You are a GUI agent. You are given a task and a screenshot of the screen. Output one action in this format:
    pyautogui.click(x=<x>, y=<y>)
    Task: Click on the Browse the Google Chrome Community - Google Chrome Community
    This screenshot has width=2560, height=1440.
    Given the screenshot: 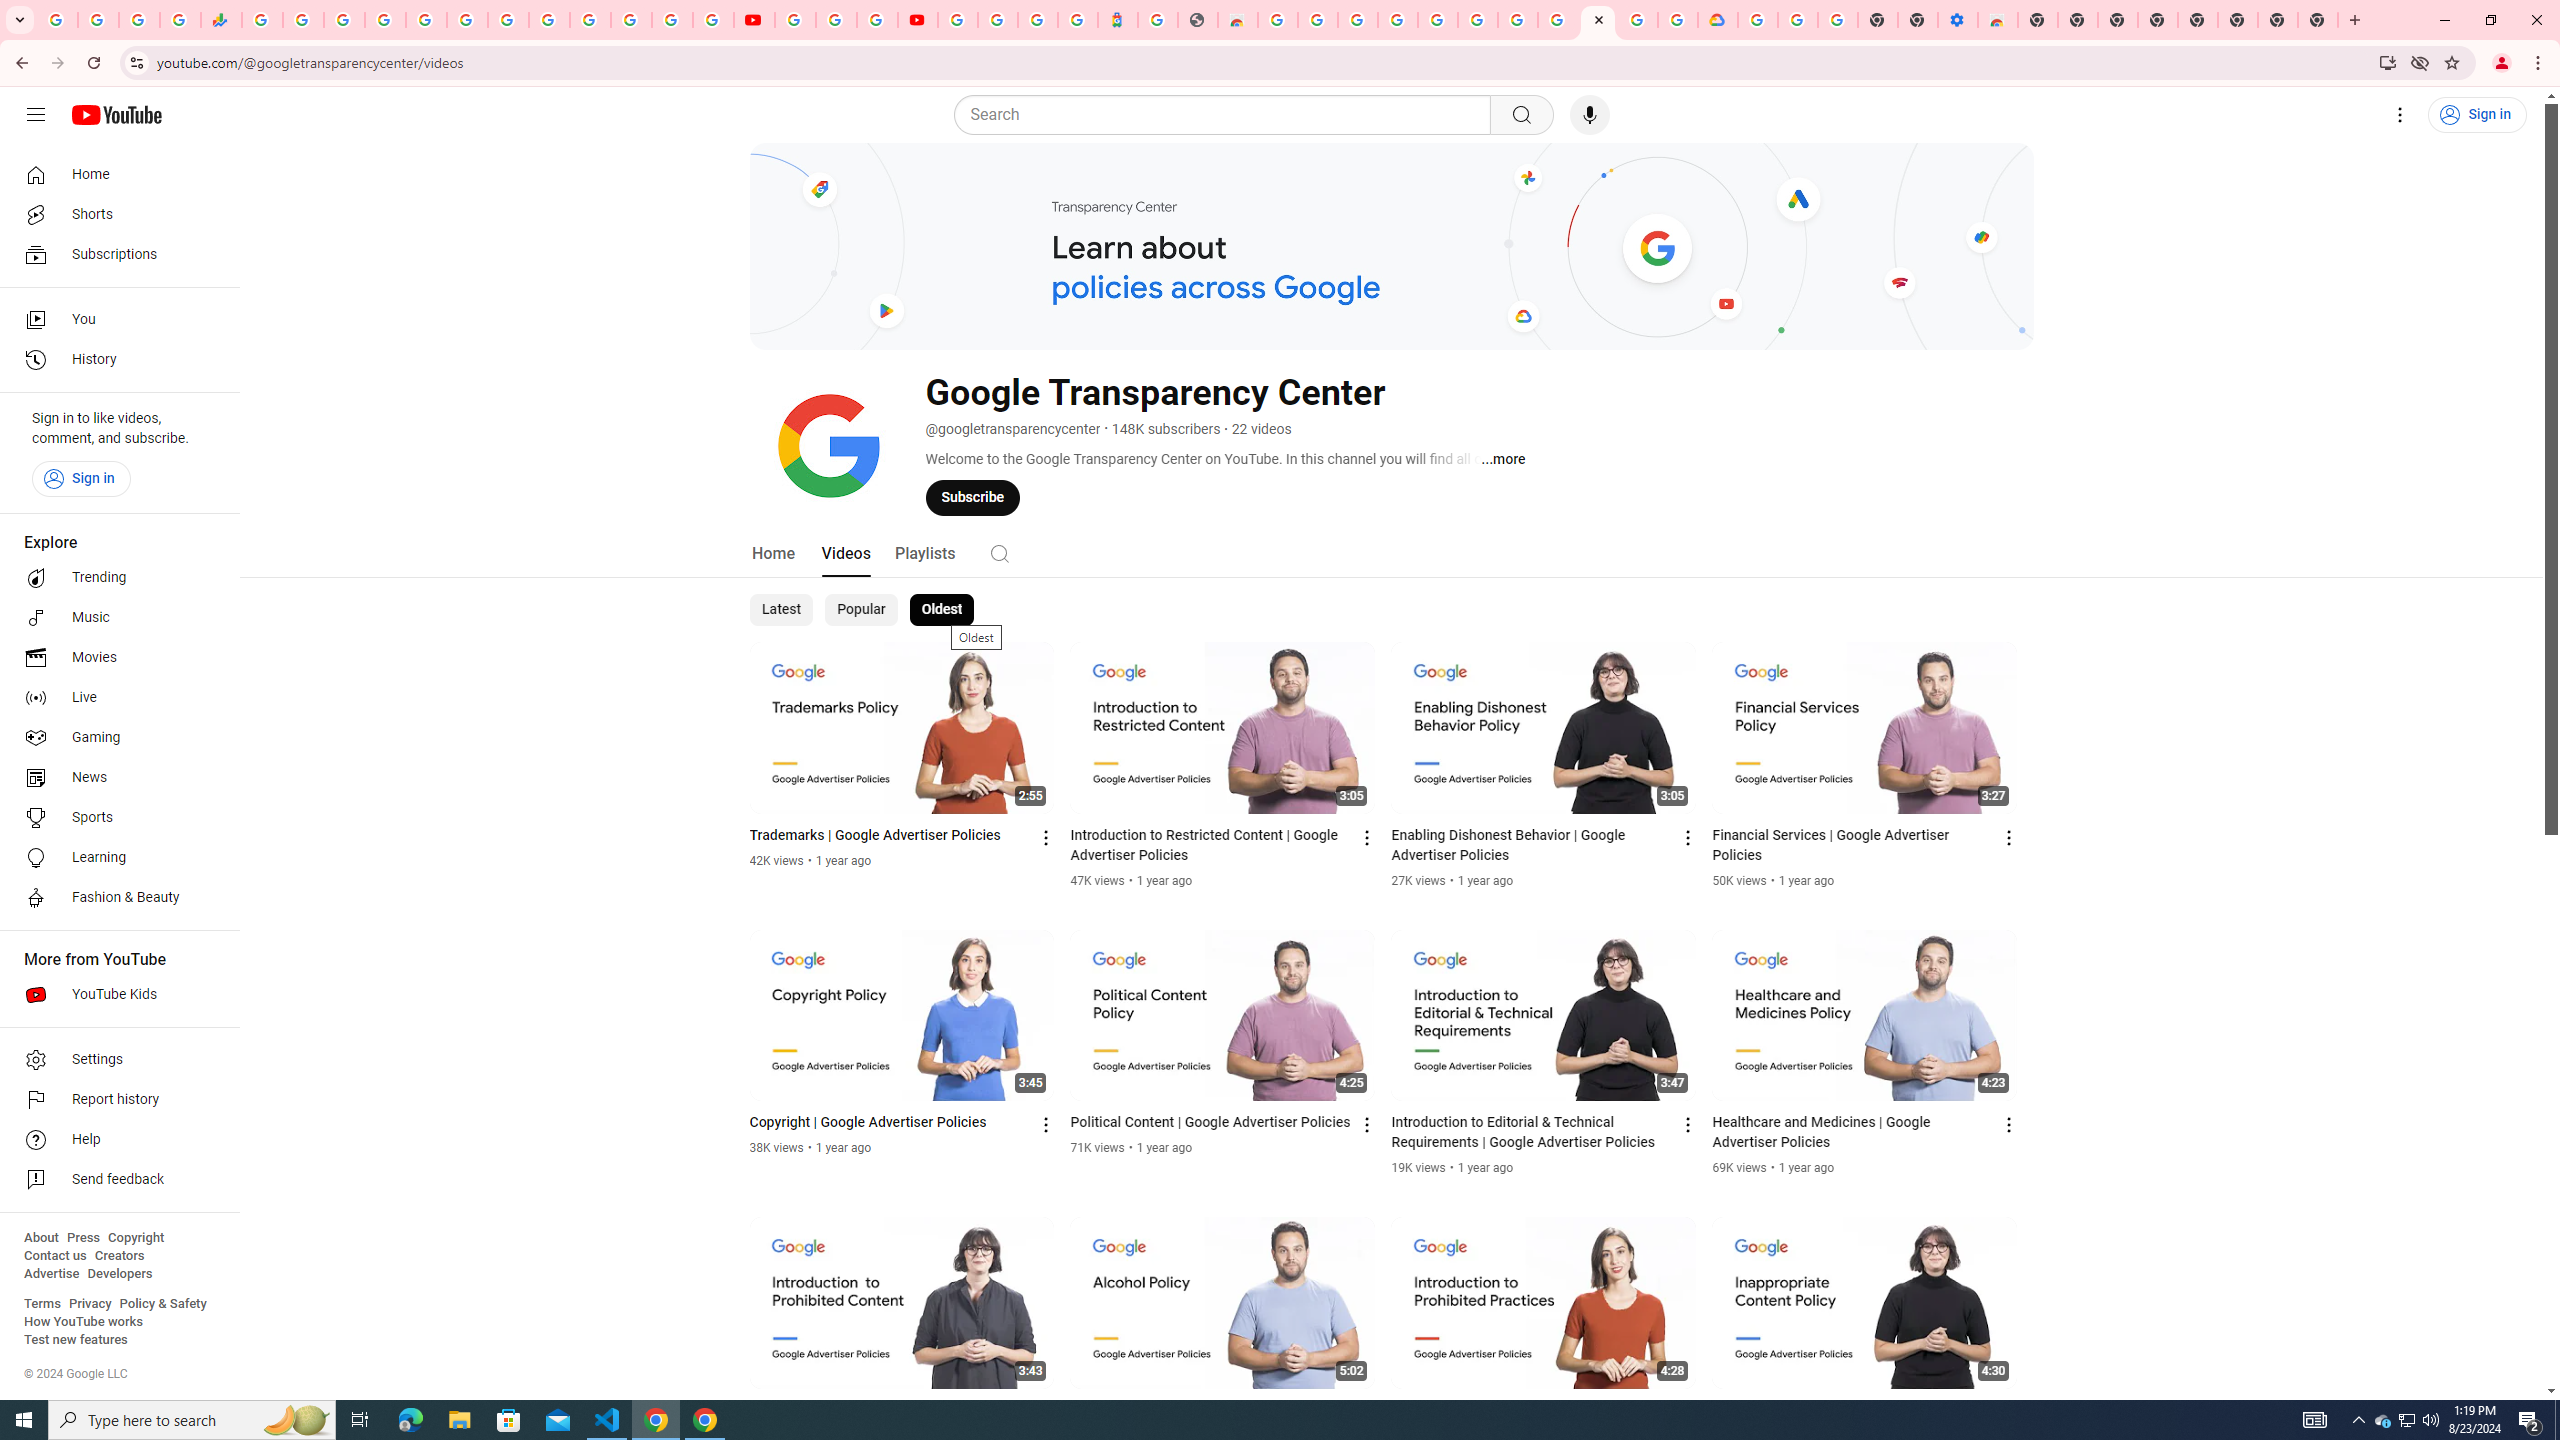 What is the action you would take?
    pyautogui.click(x=1678, y=20)
    